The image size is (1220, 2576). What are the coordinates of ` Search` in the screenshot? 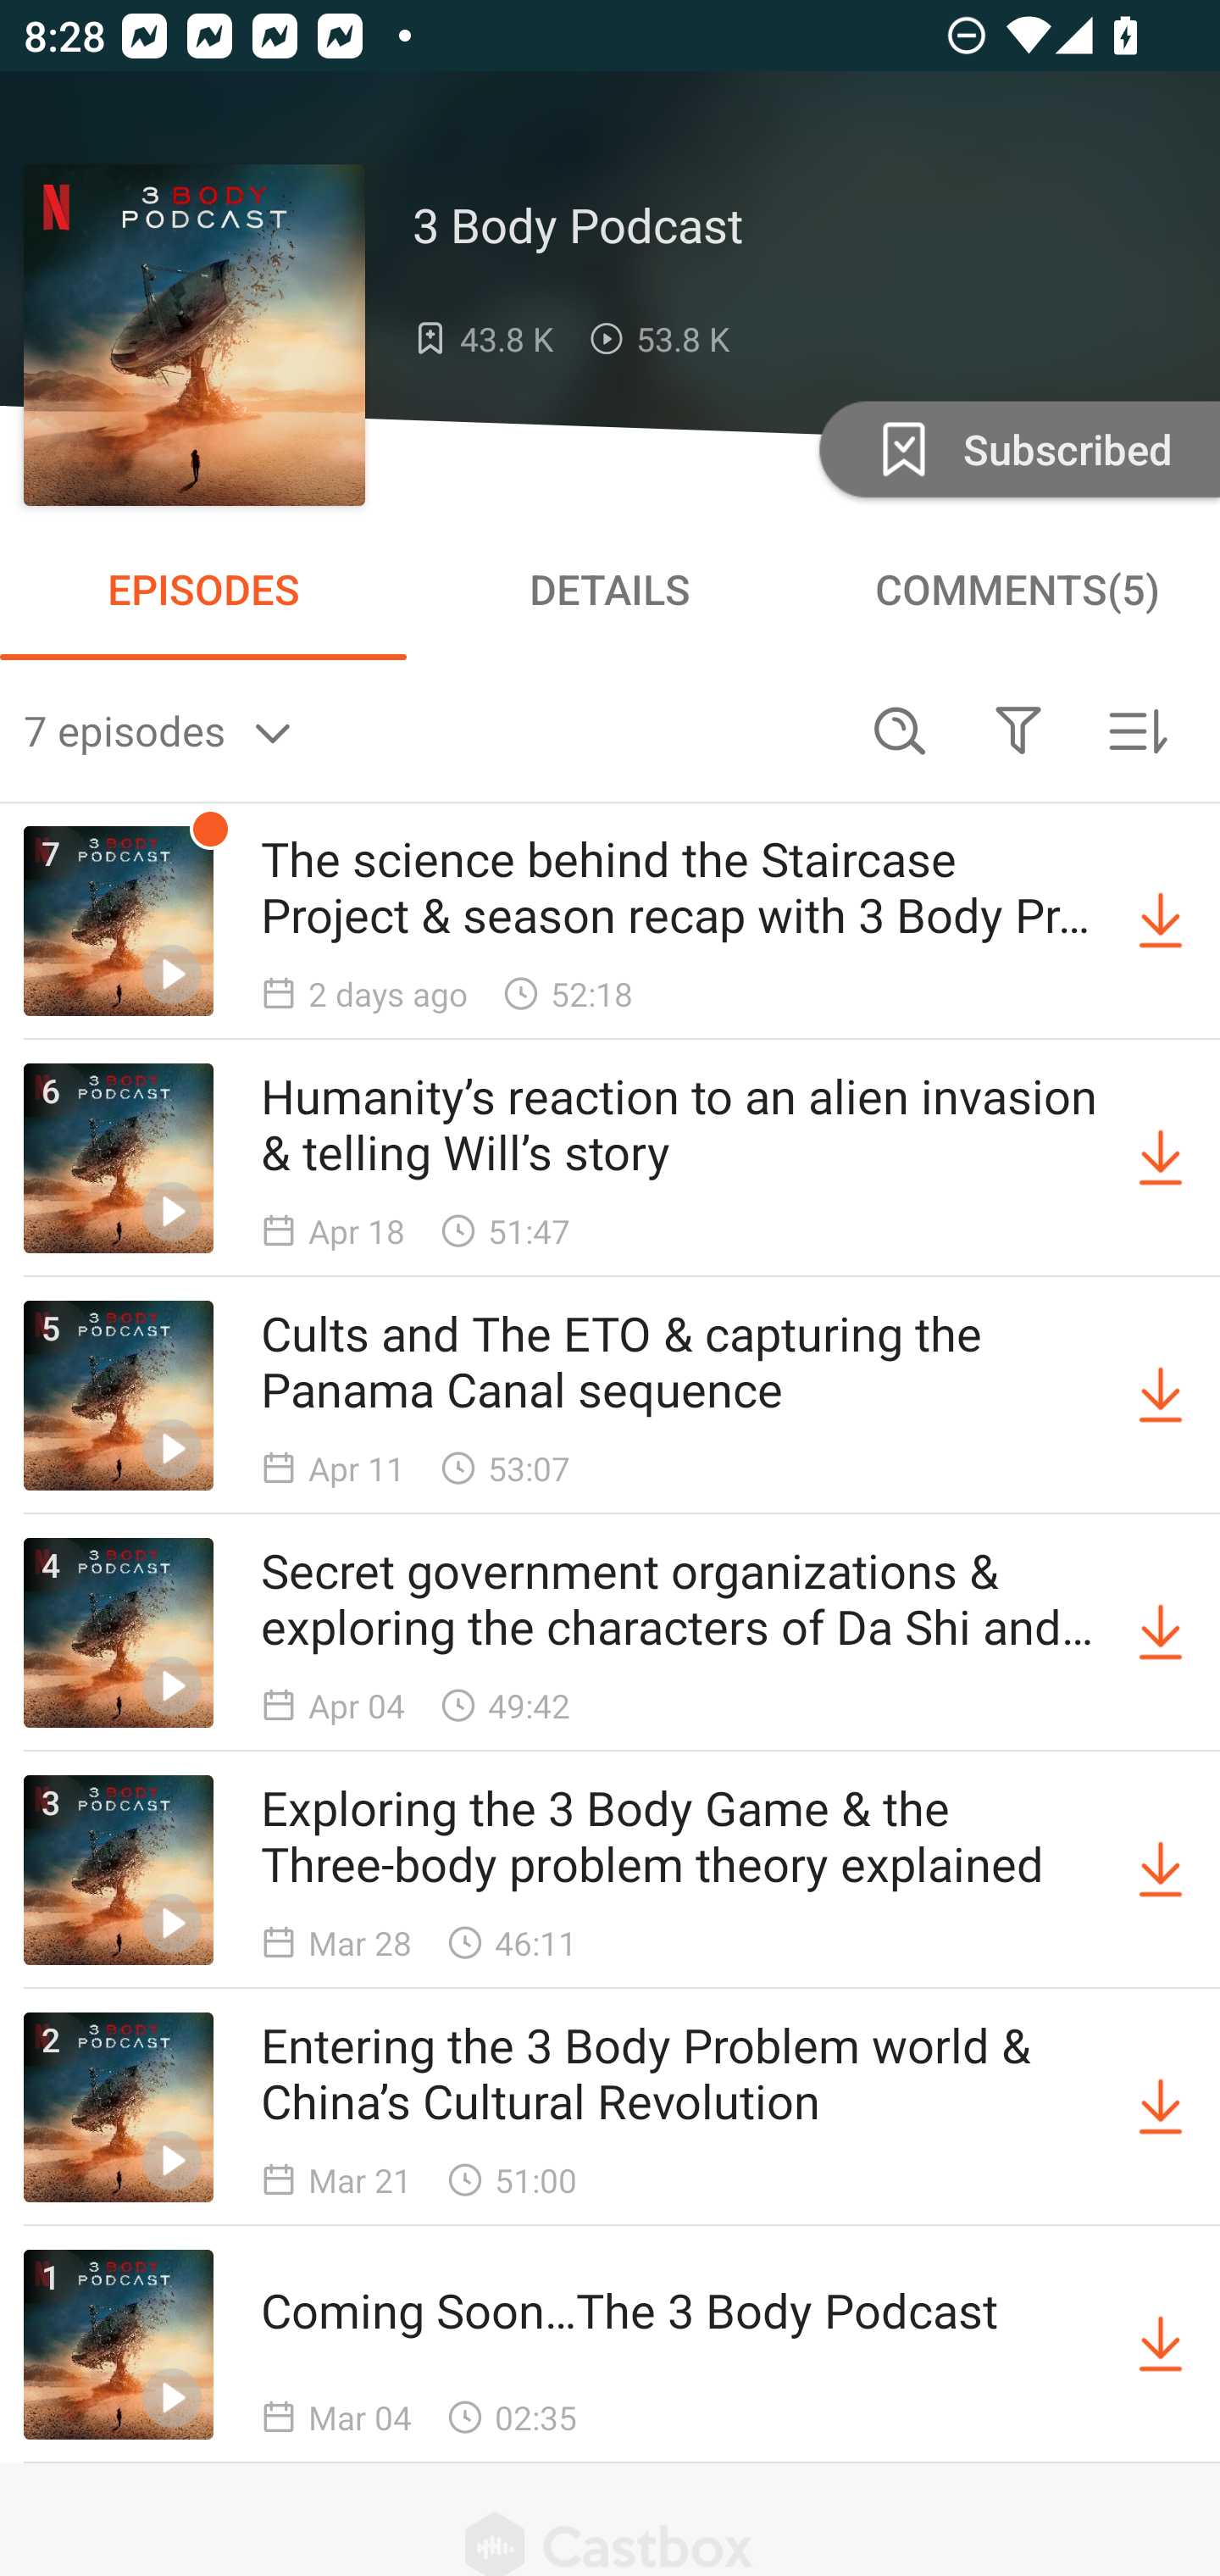 It's located at (900, 731).